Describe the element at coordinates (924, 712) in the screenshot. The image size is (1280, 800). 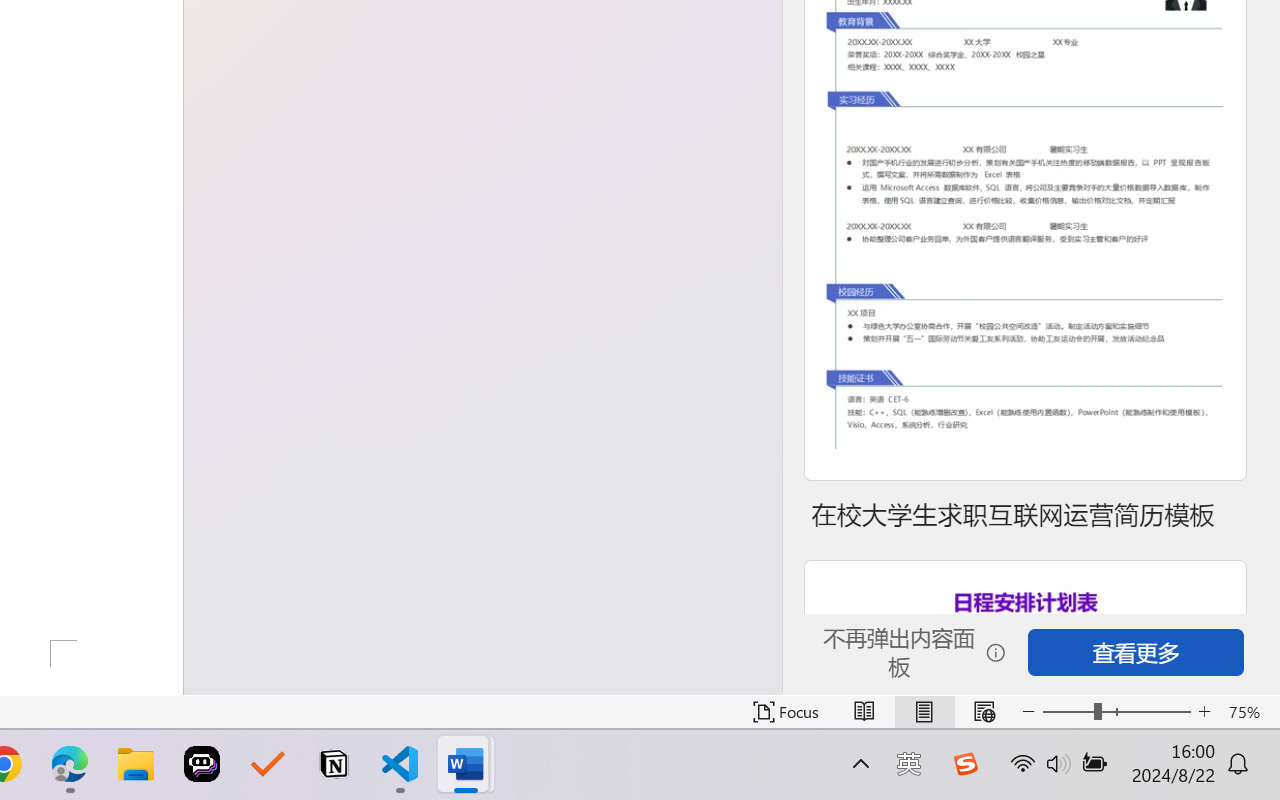
I see `Print Layout` at that location.